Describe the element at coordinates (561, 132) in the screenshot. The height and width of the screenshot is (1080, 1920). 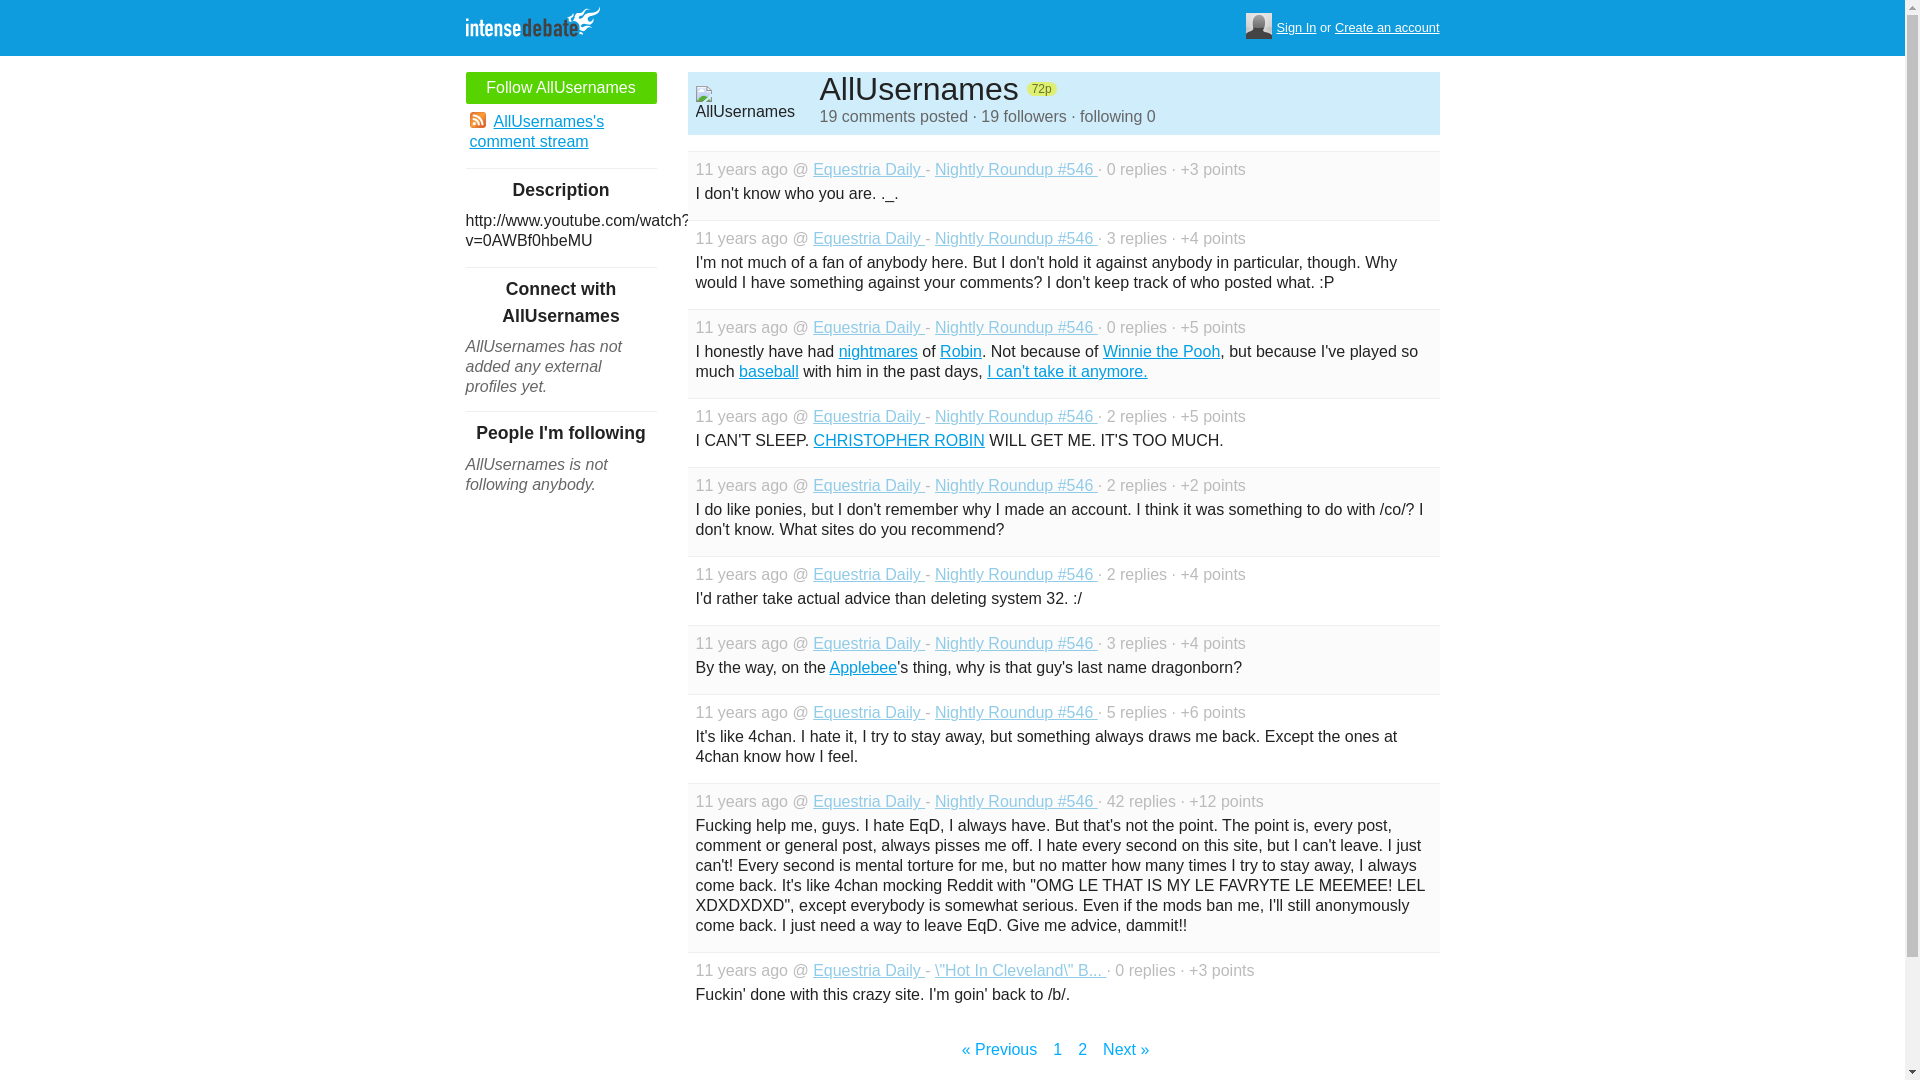
I see `AllUsernames's comment stream` at that location.